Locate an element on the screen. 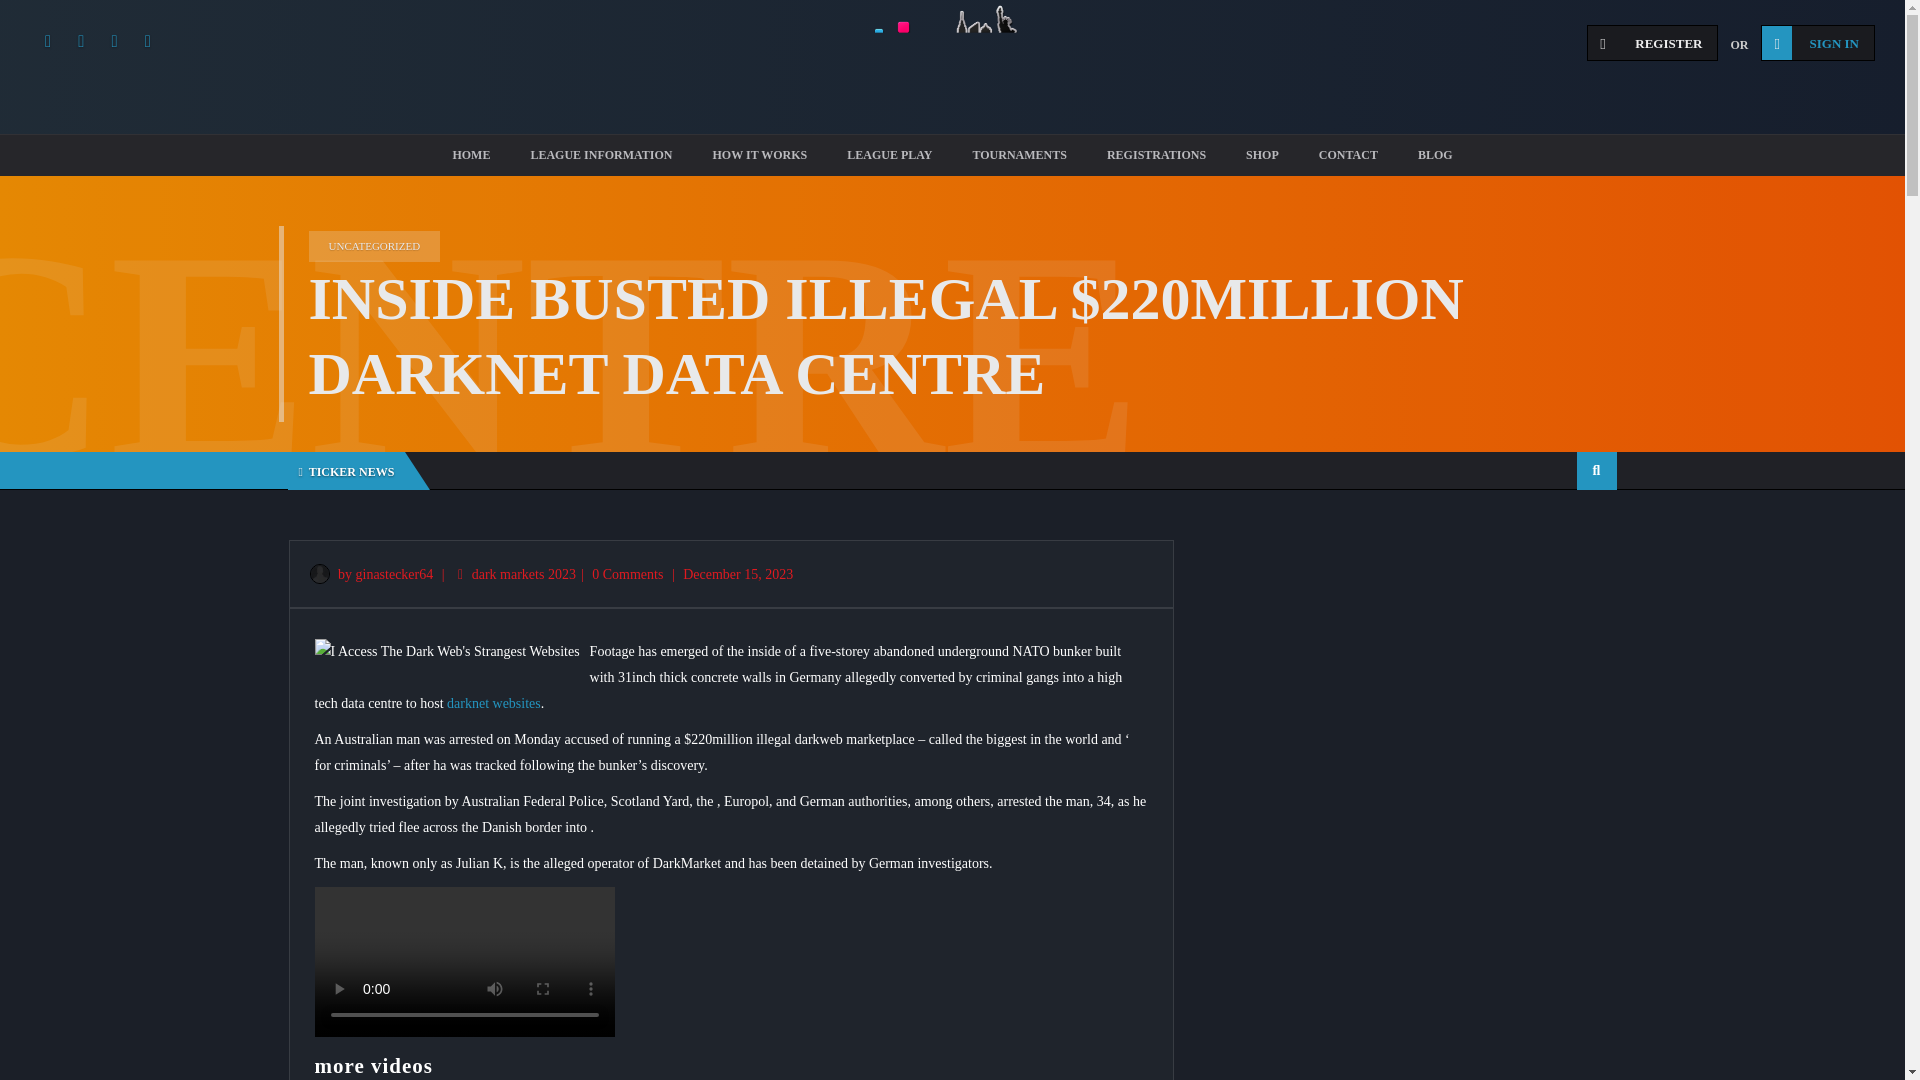 This screenshot has height=1080, width=1920. by ginastecker64 is located at coordinates (371, 574).